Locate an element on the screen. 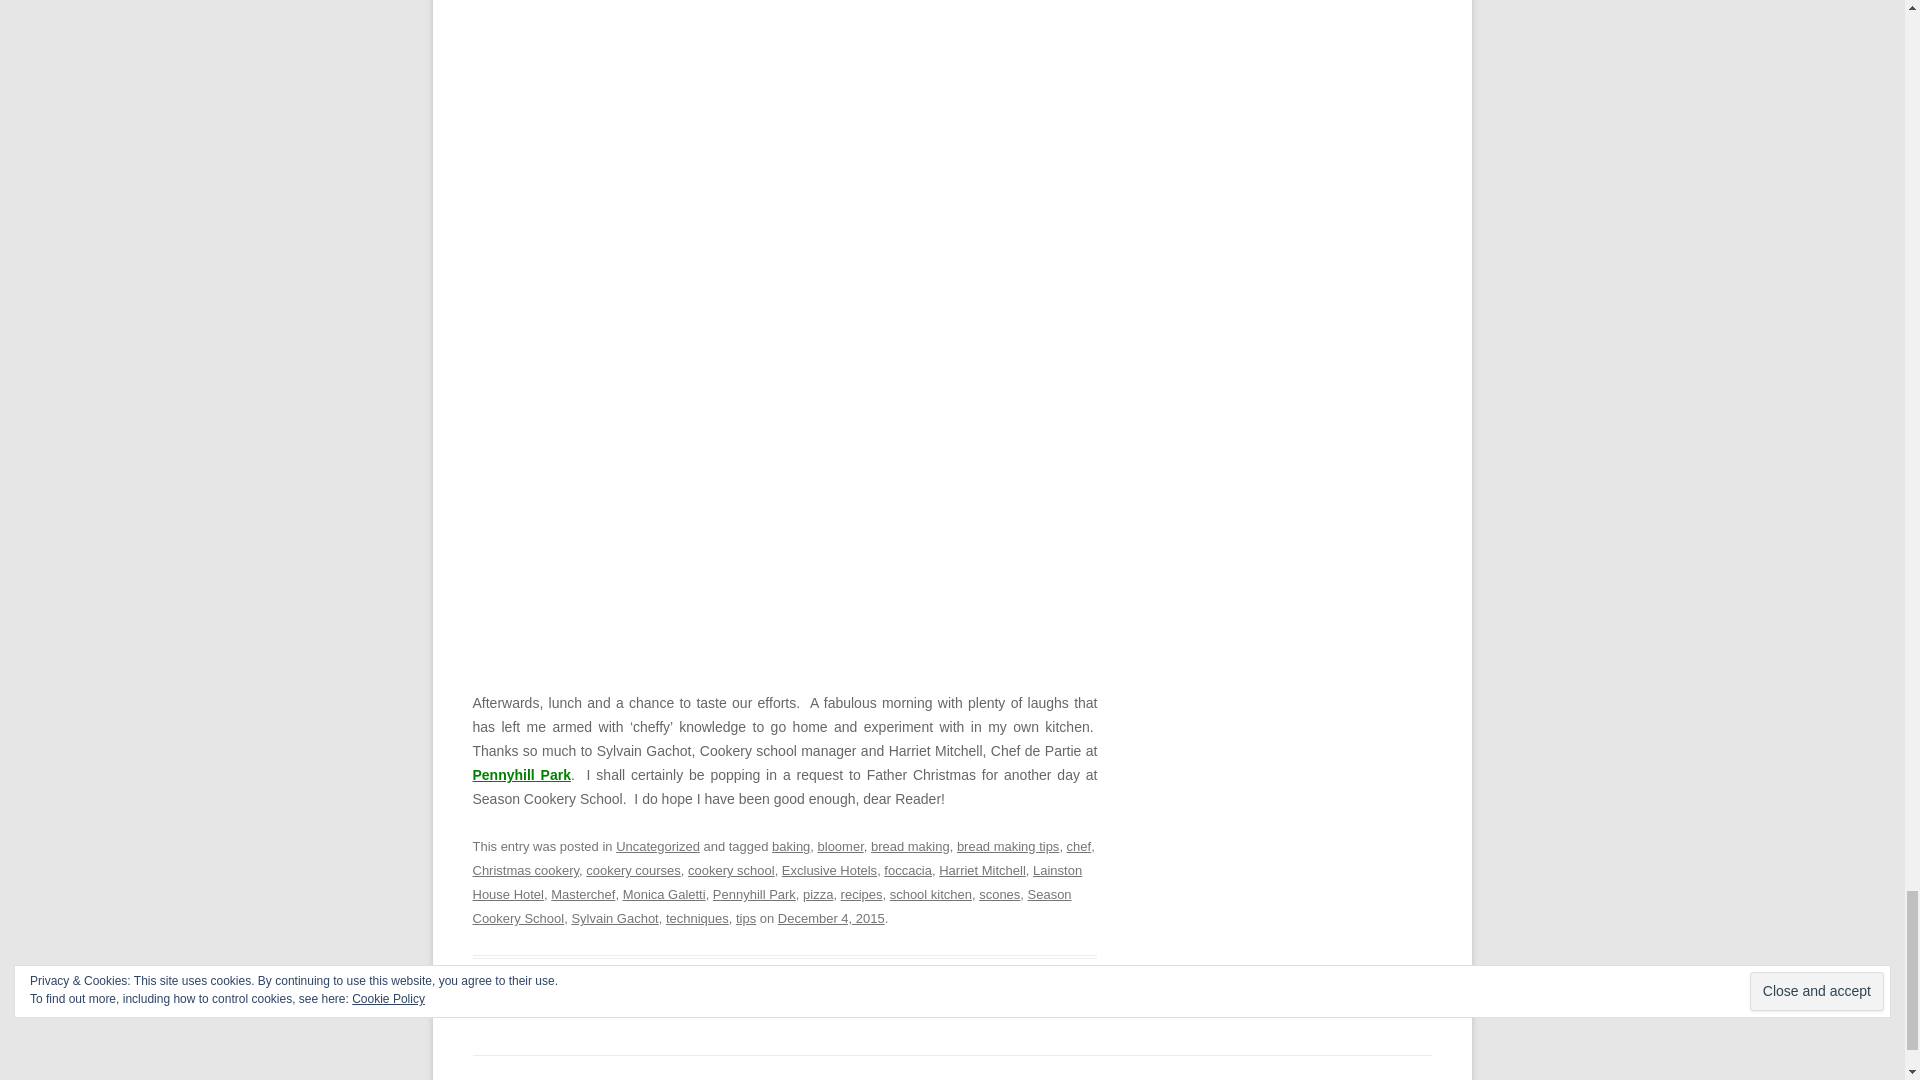 The width and height of the screenshot is (1920, 1080). bread making tips is located at coordinates (1008, 846).